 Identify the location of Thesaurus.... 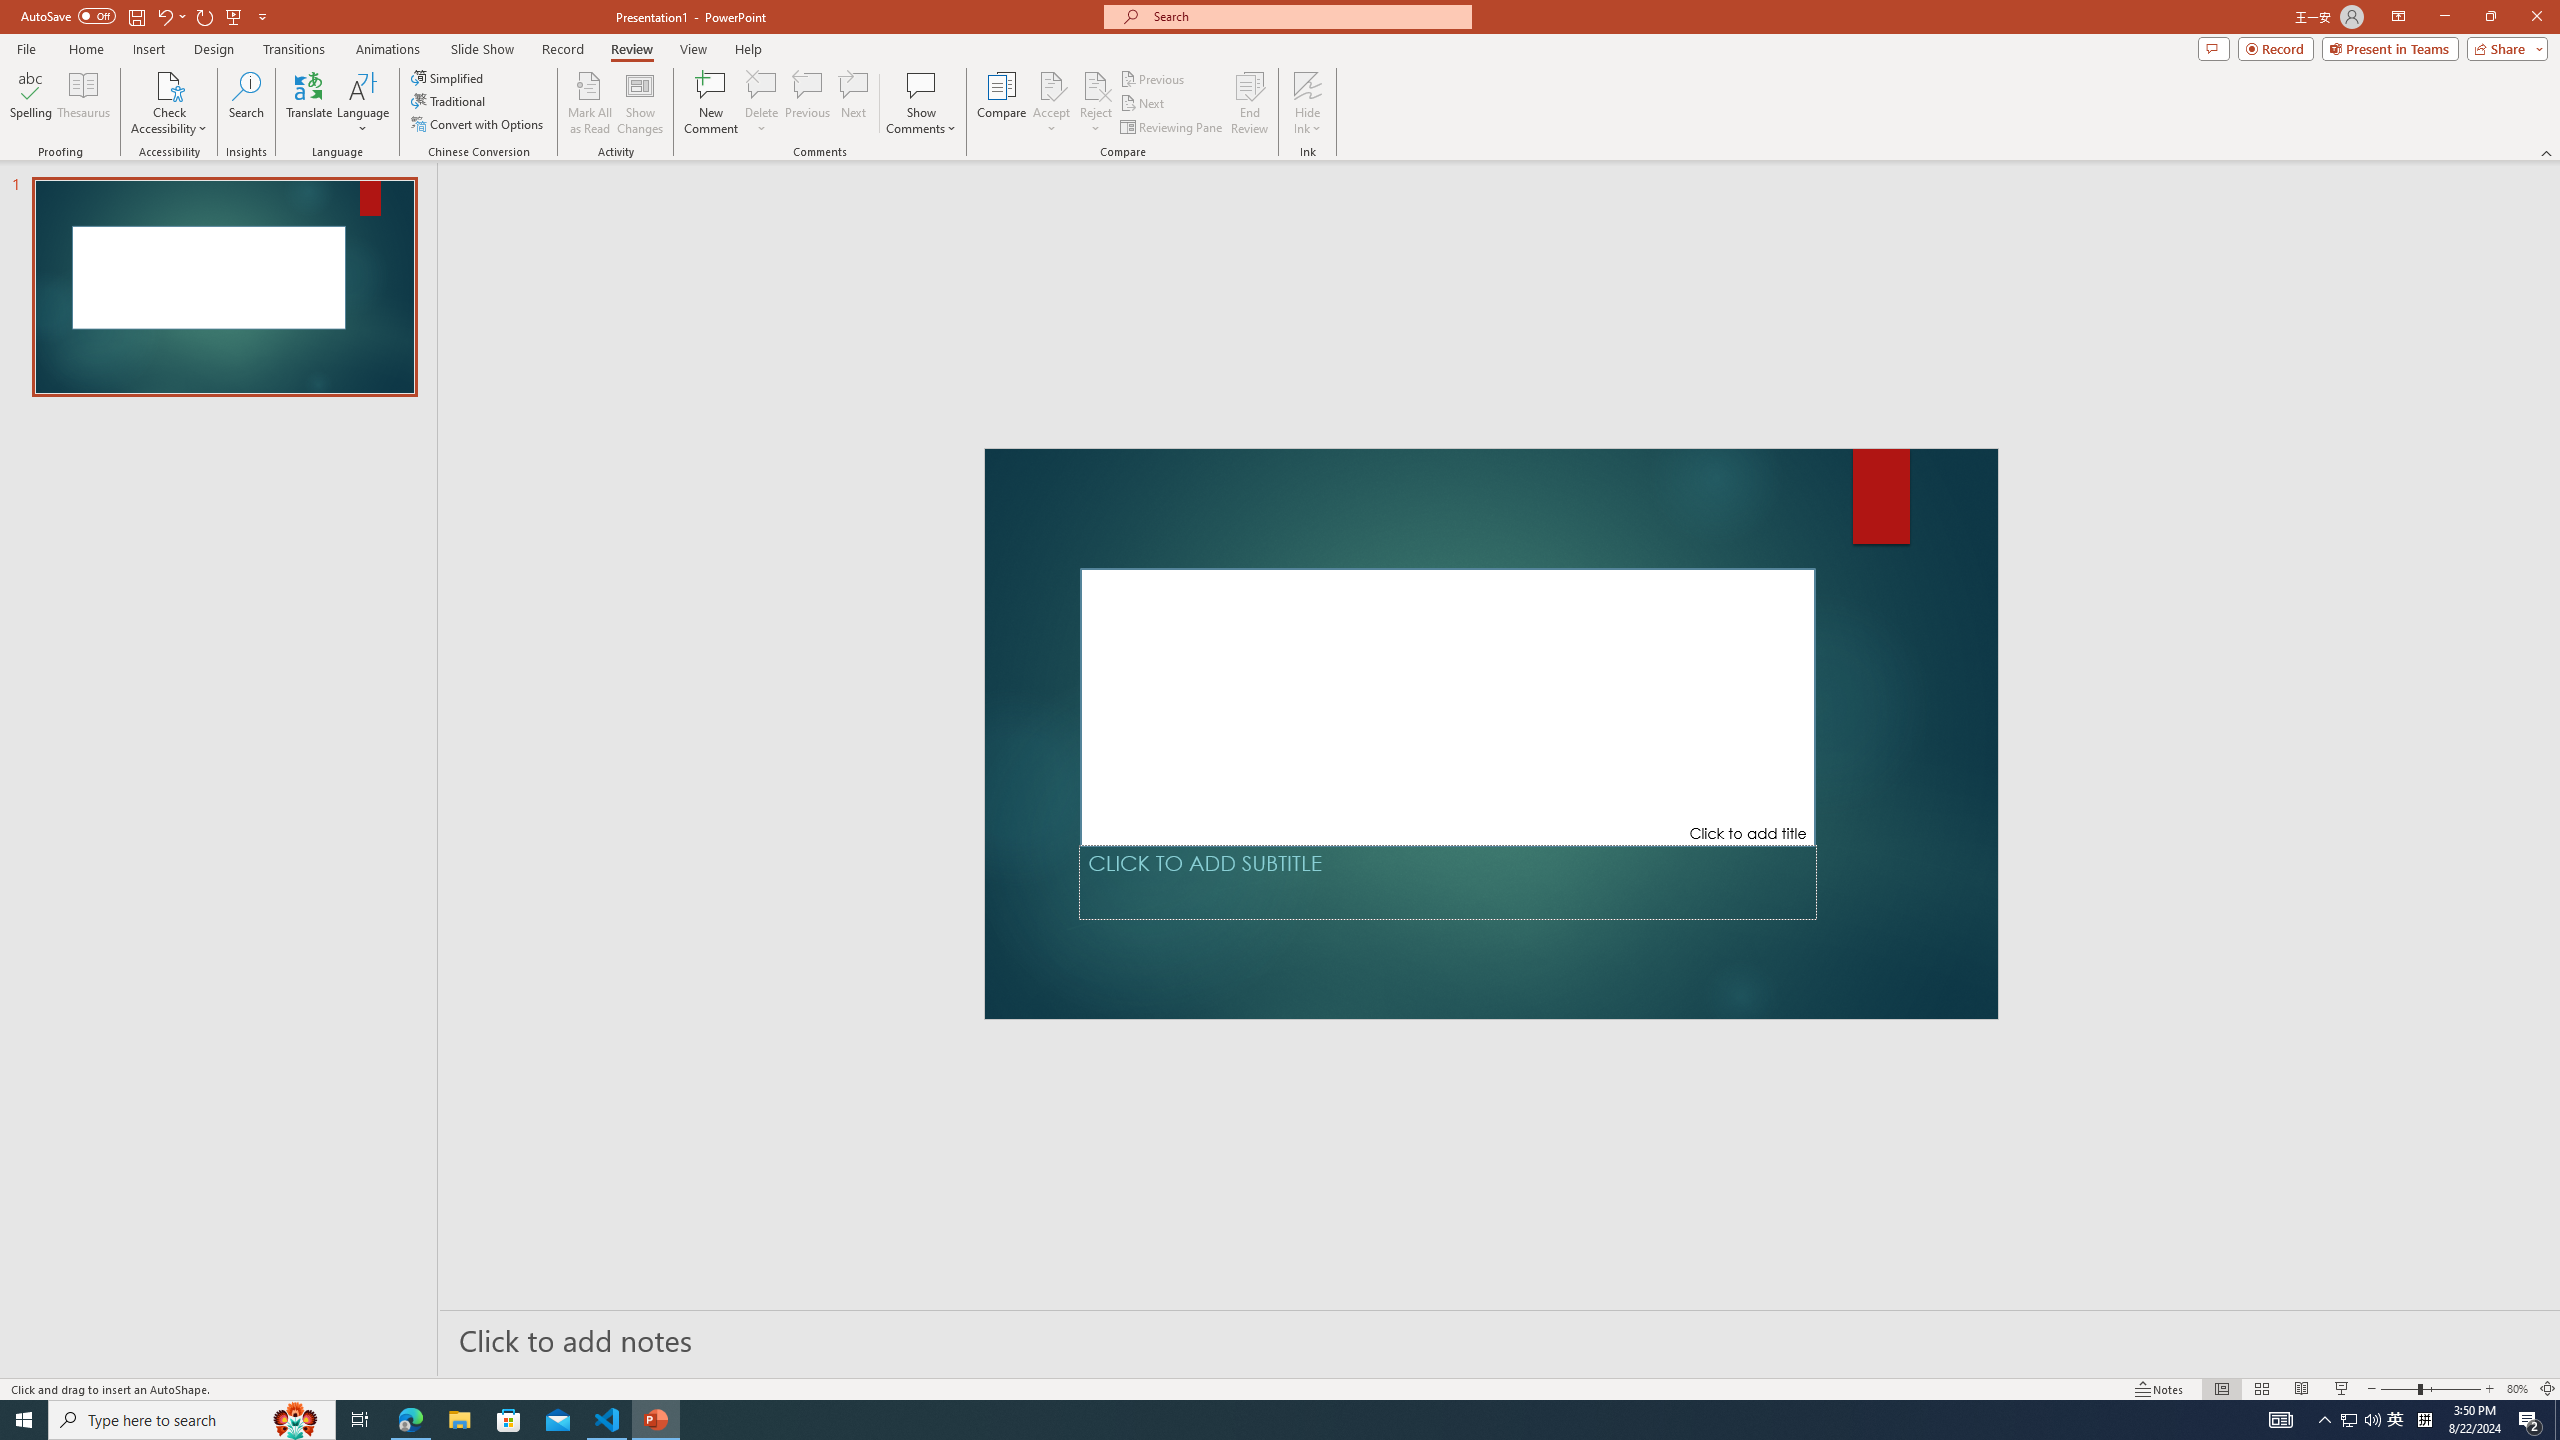
(82, 103).